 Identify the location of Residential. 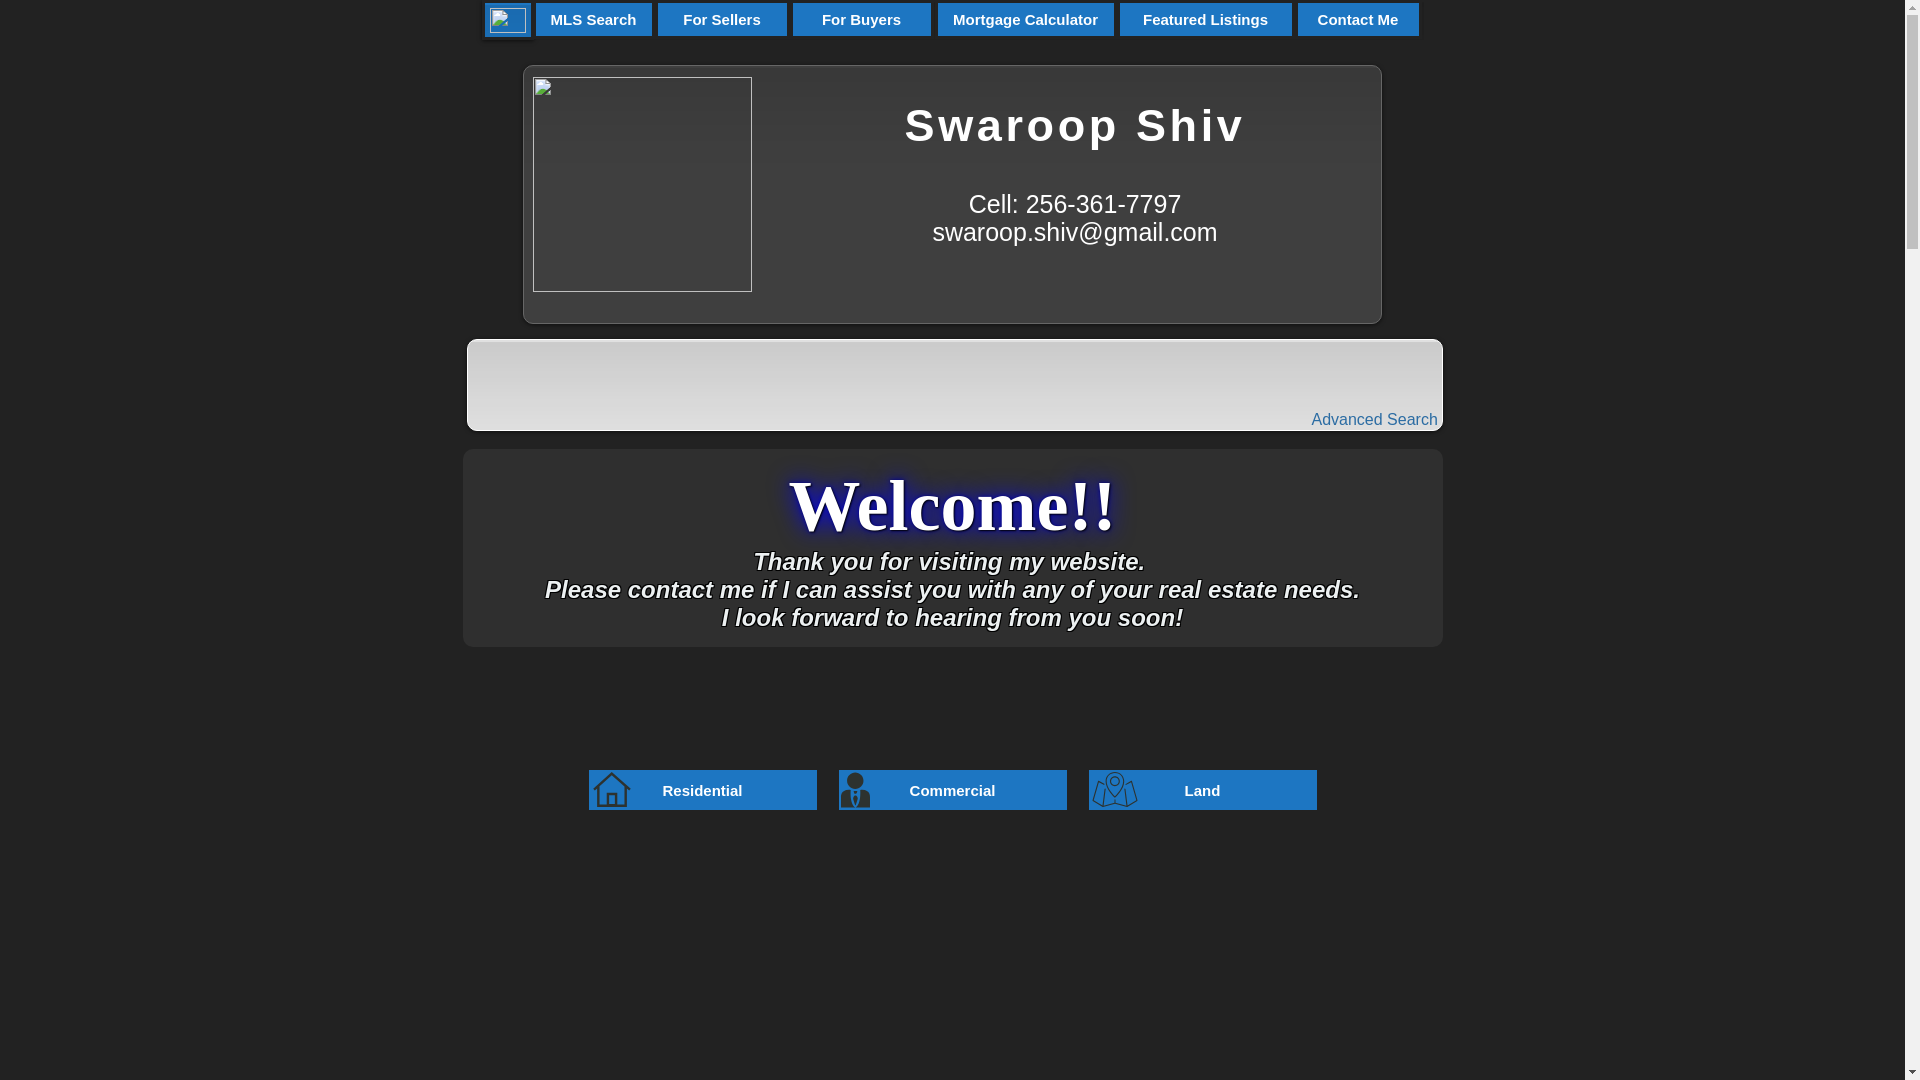
(702, 790).